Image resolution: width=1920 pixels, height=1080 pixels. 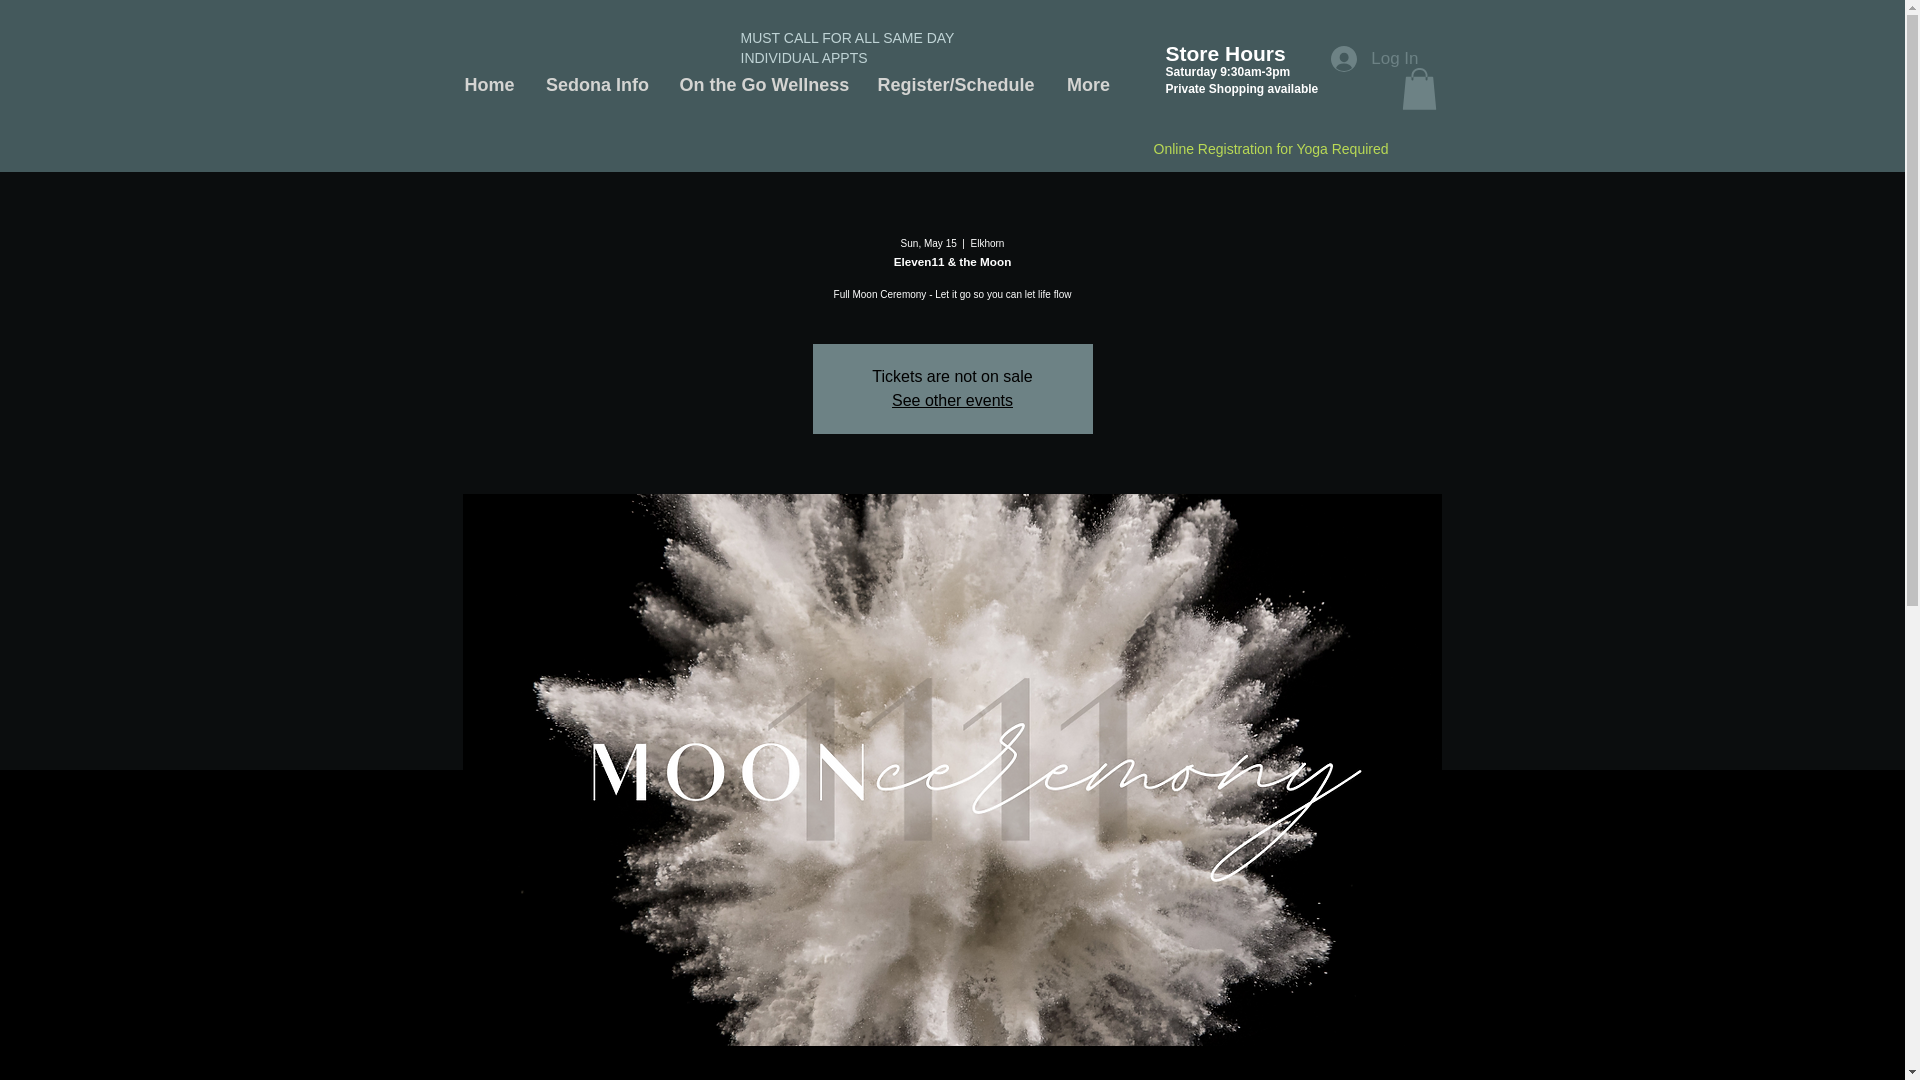 I want to click on Log In, so click(x=1374, y=58).